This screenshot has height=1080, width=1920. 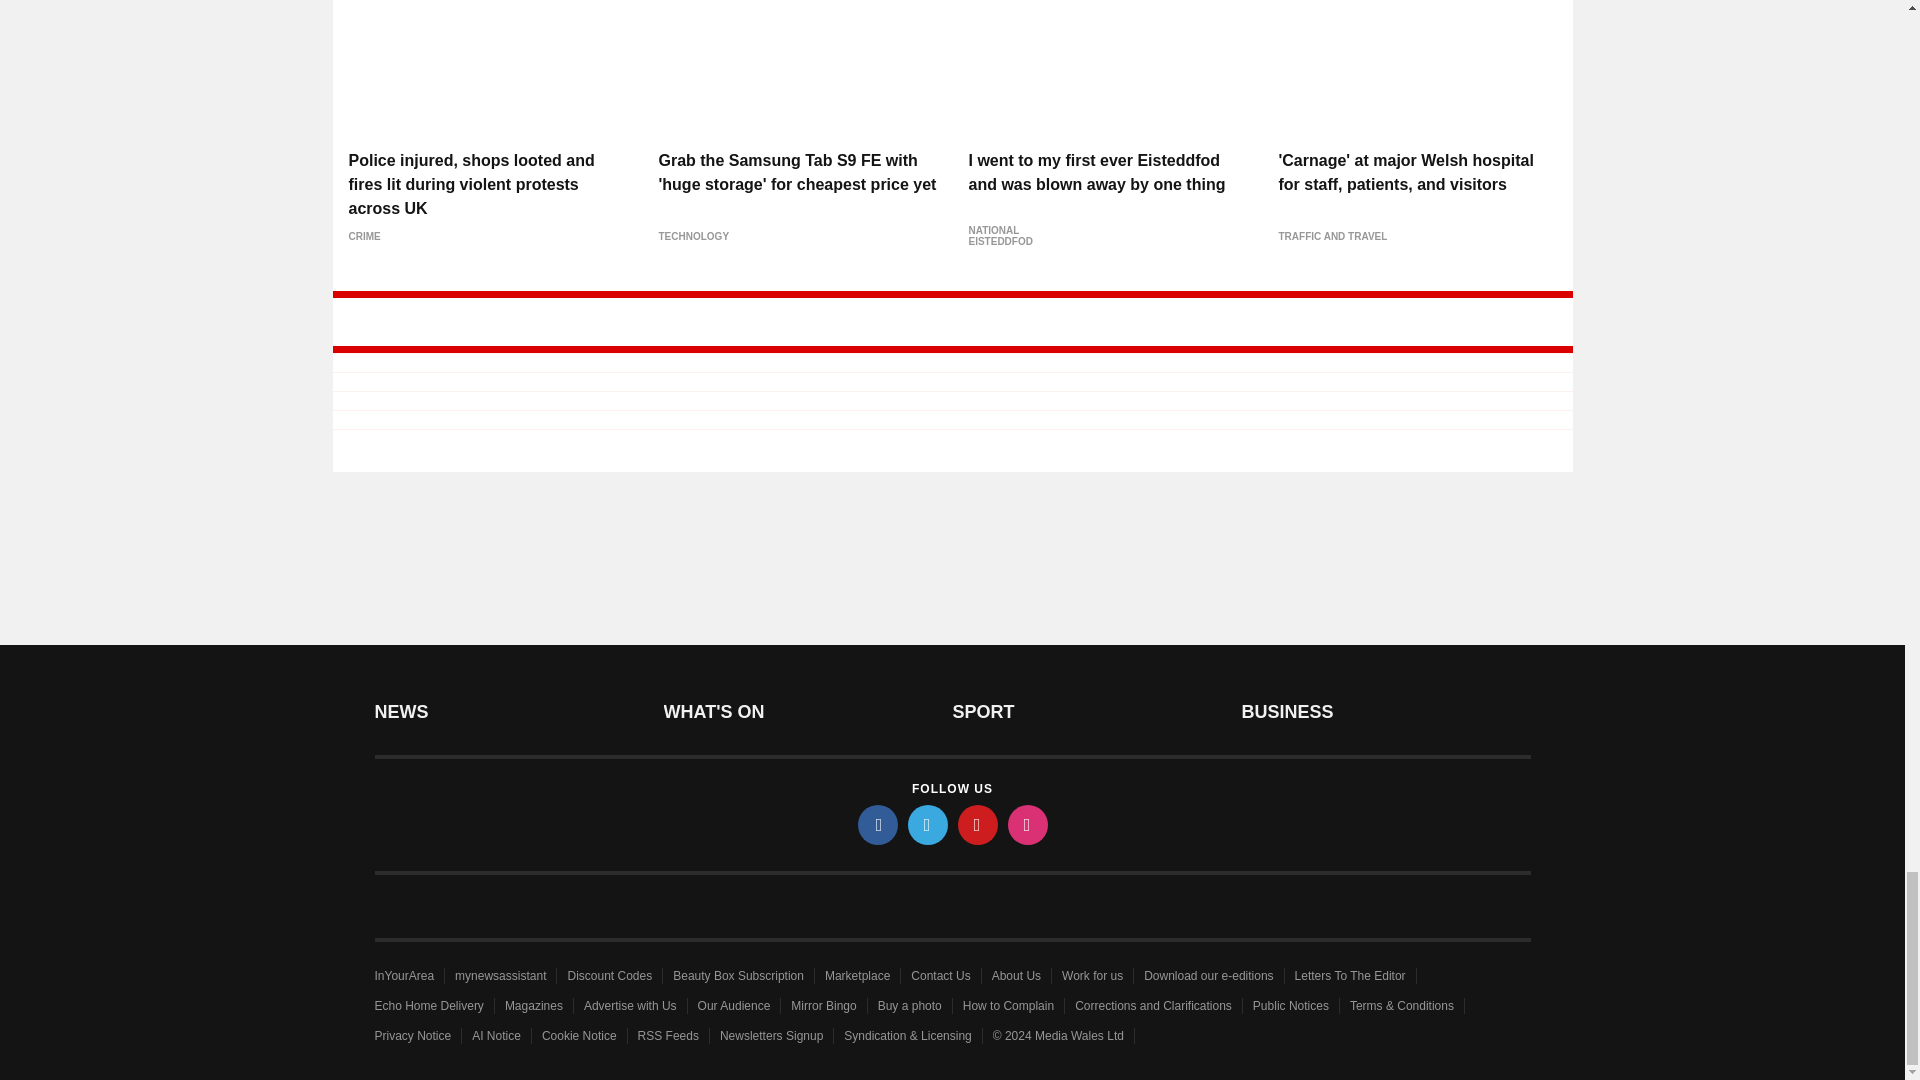 What do you see at coordinates (978, 824) in the screenshot?
I see `pinterest` at bounding box center [978, 824].